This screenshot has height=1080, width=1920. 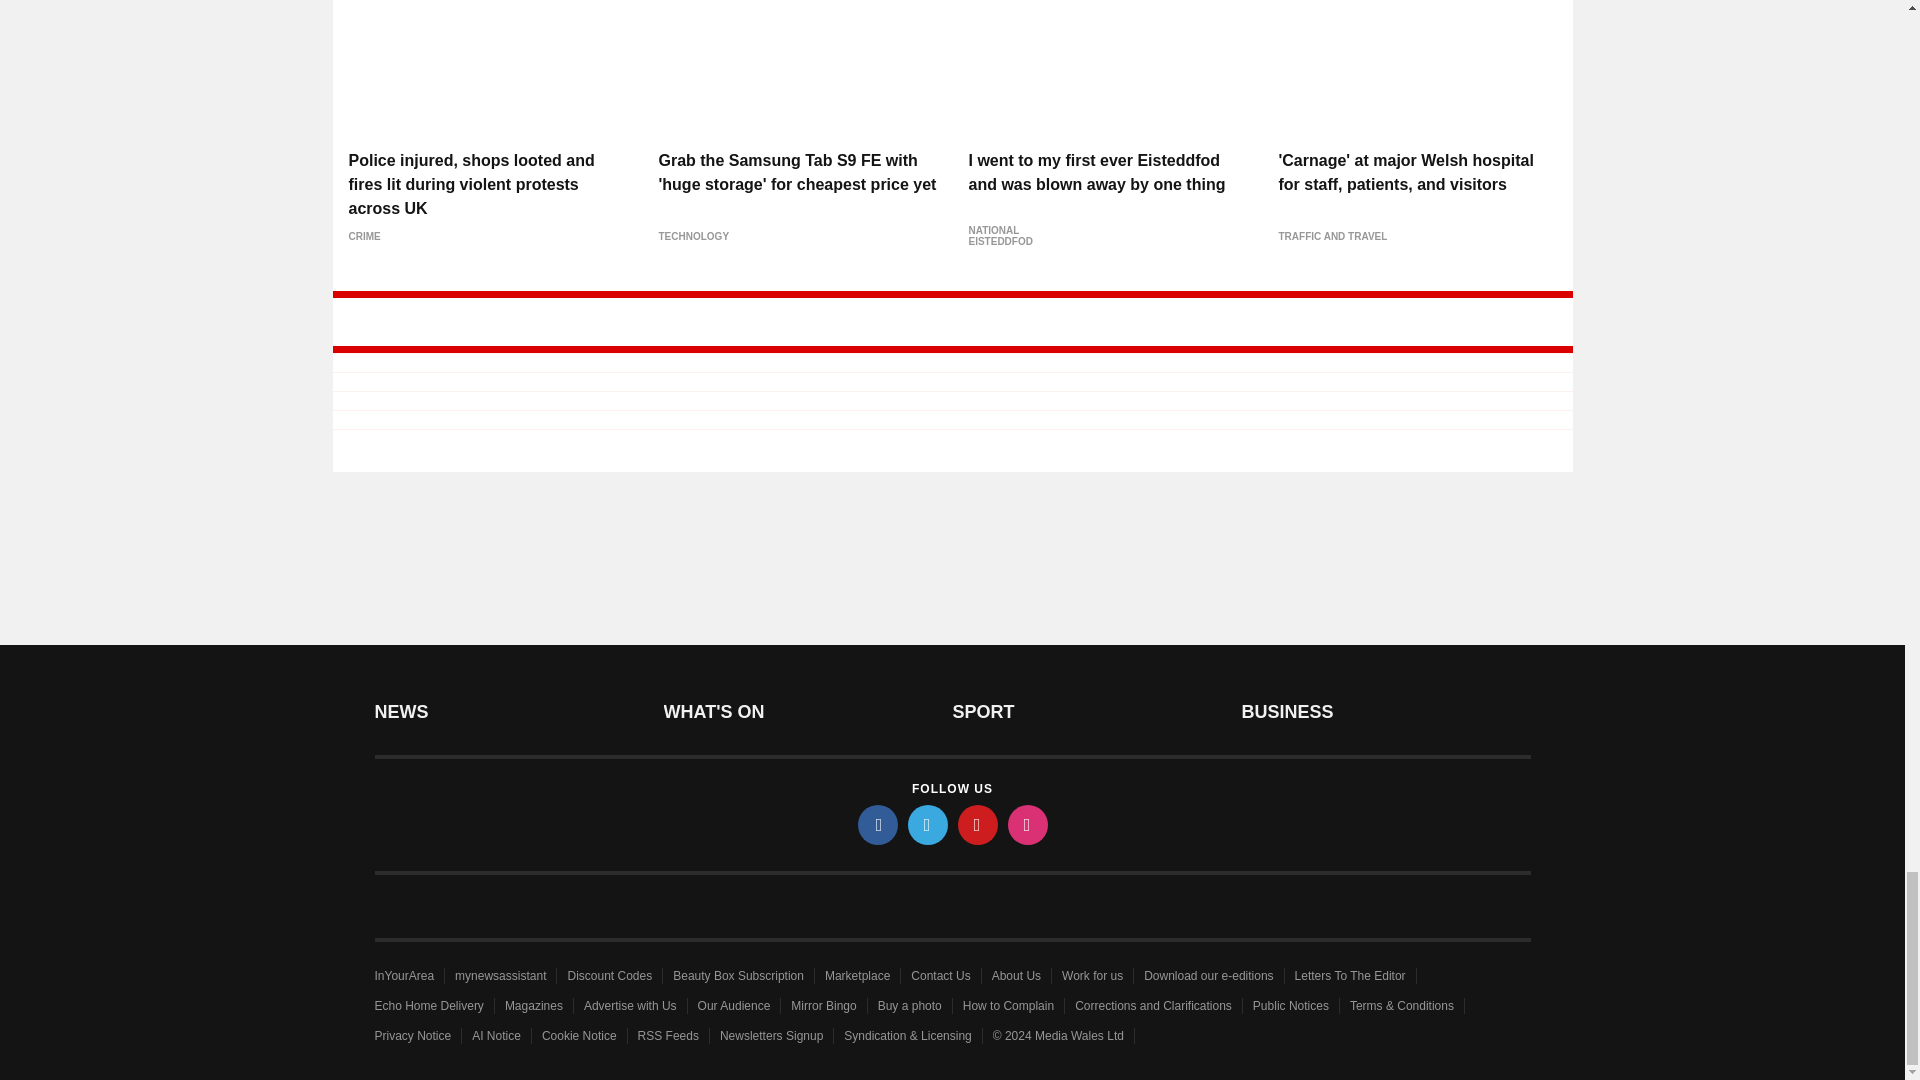 What do you see at coordinates (978, 824) in the screenshot?
I see `pinterest` at bounding box center [978, 824].